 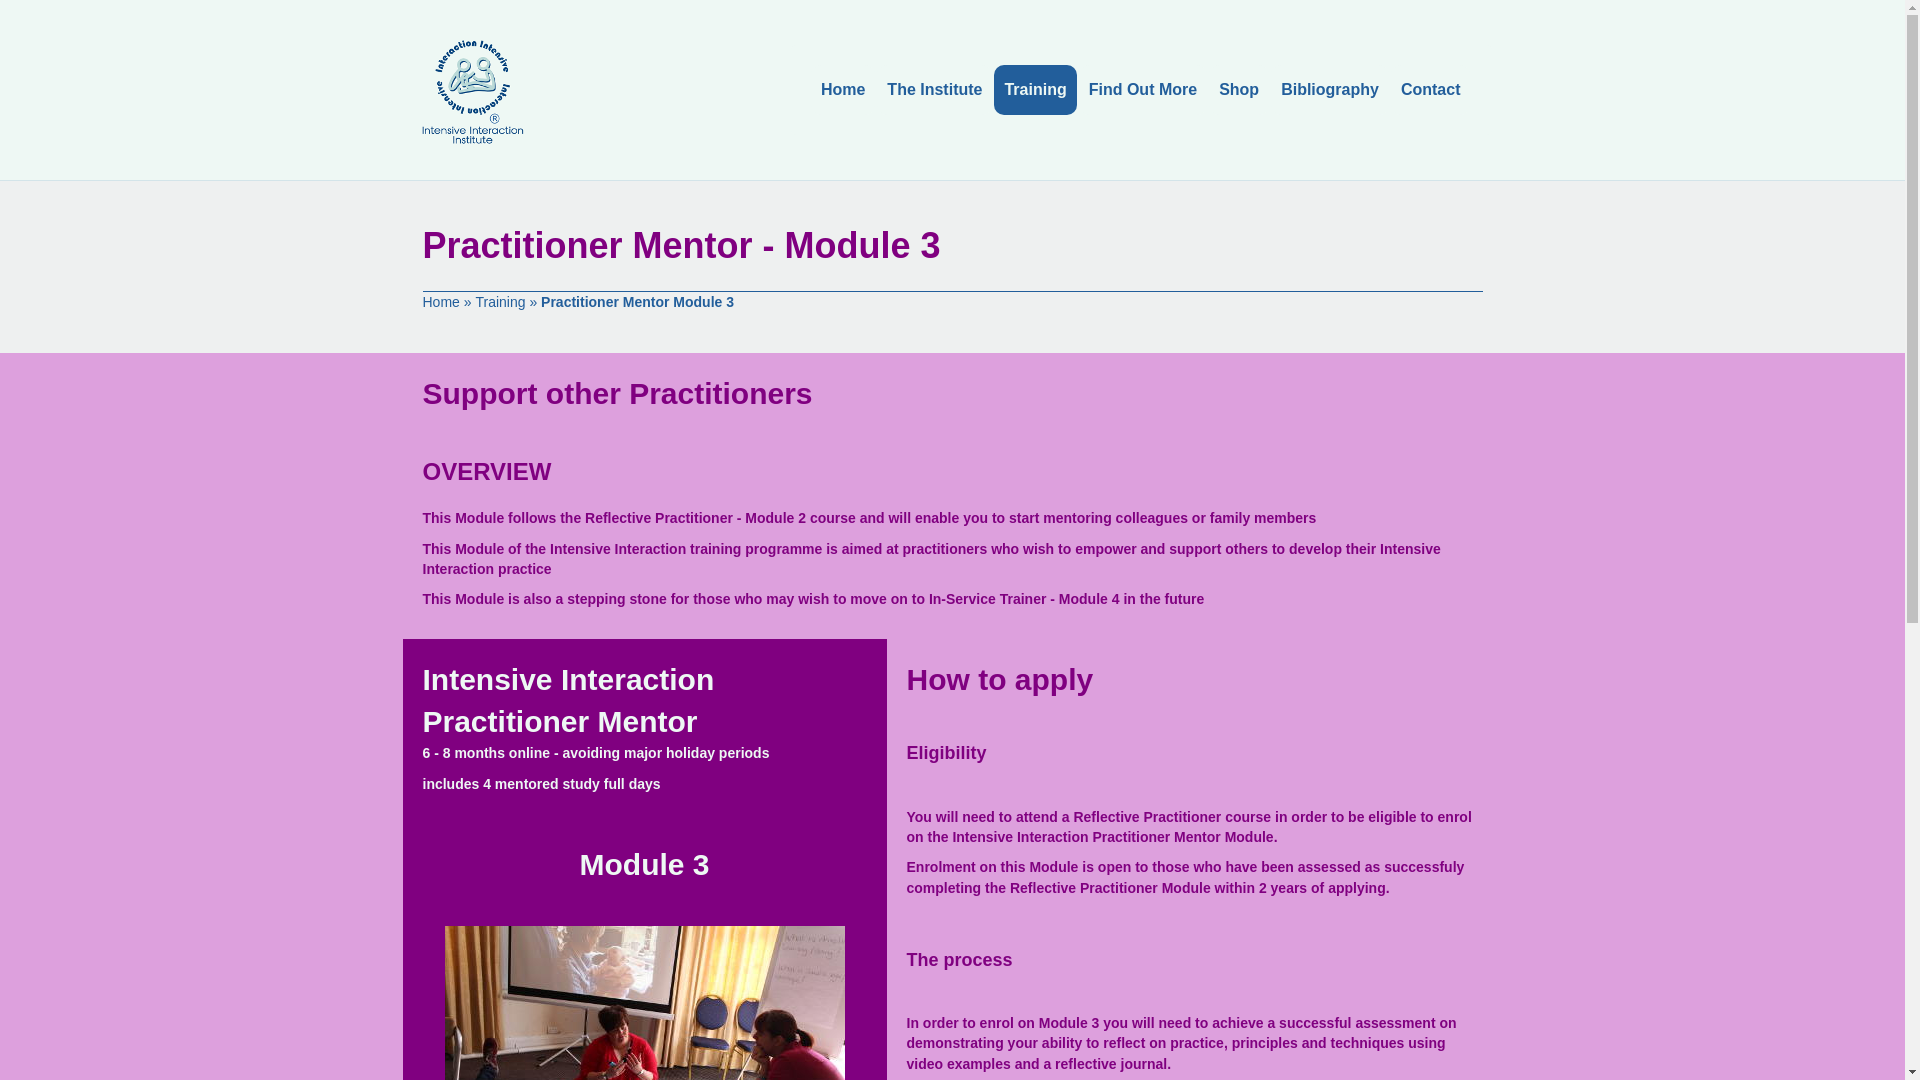 I want to click on Home, so click(x=440, y=302).